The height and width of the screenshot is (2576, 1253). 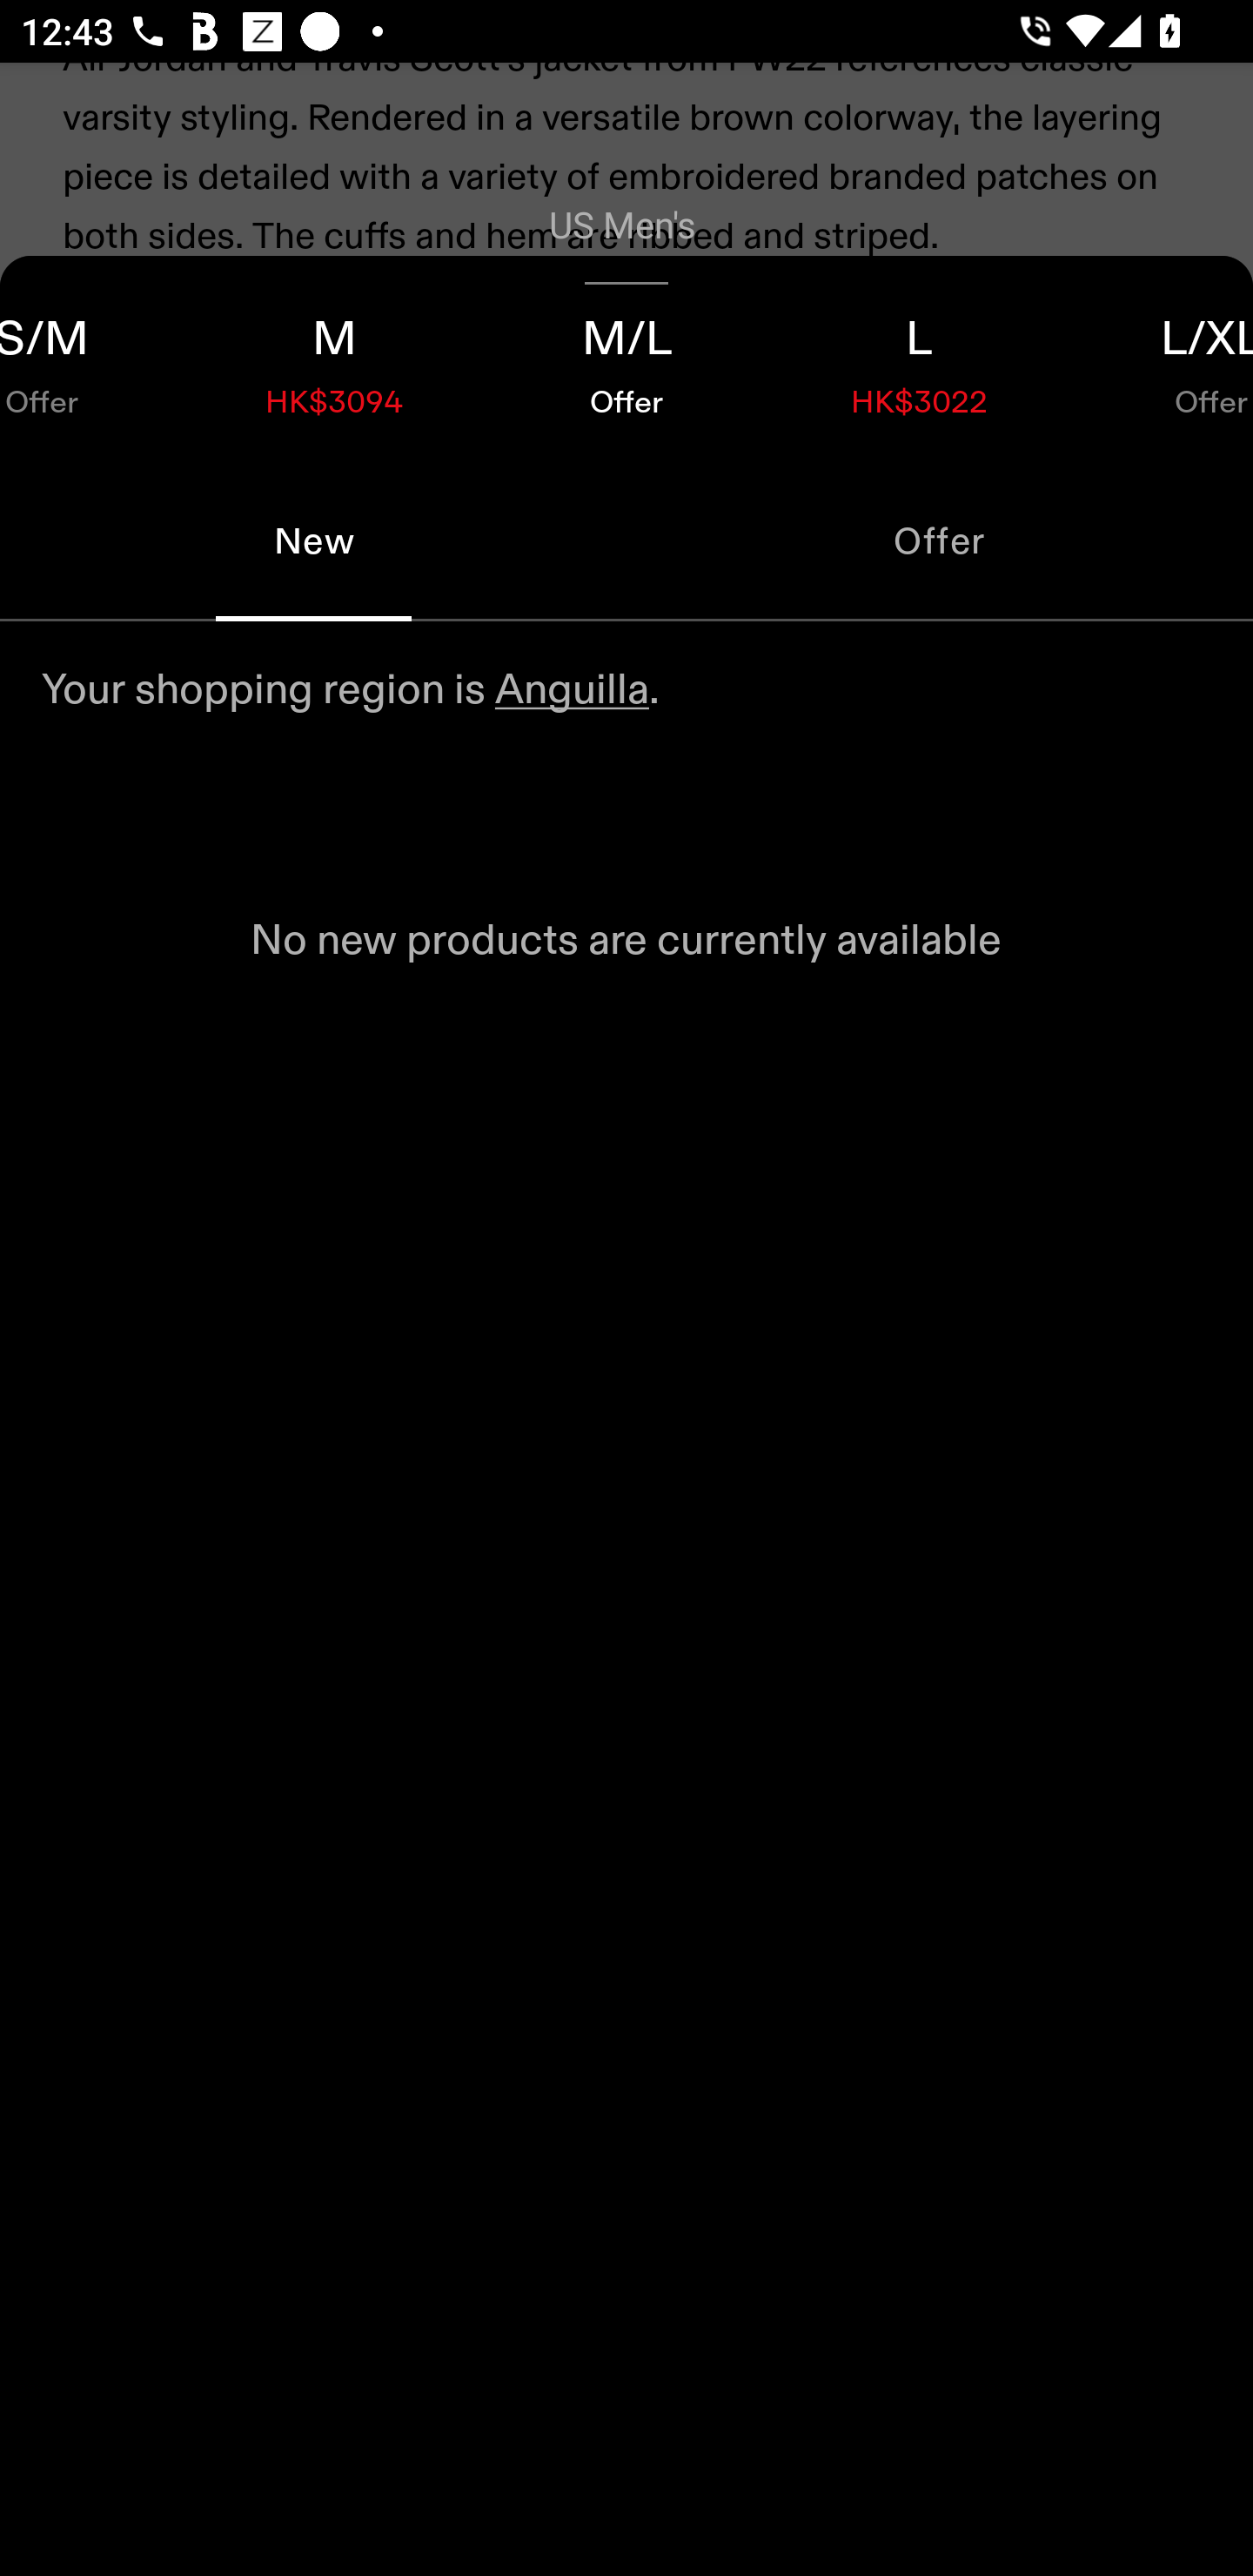 I want to click on M HK$3094, so click(x=334, y=359).